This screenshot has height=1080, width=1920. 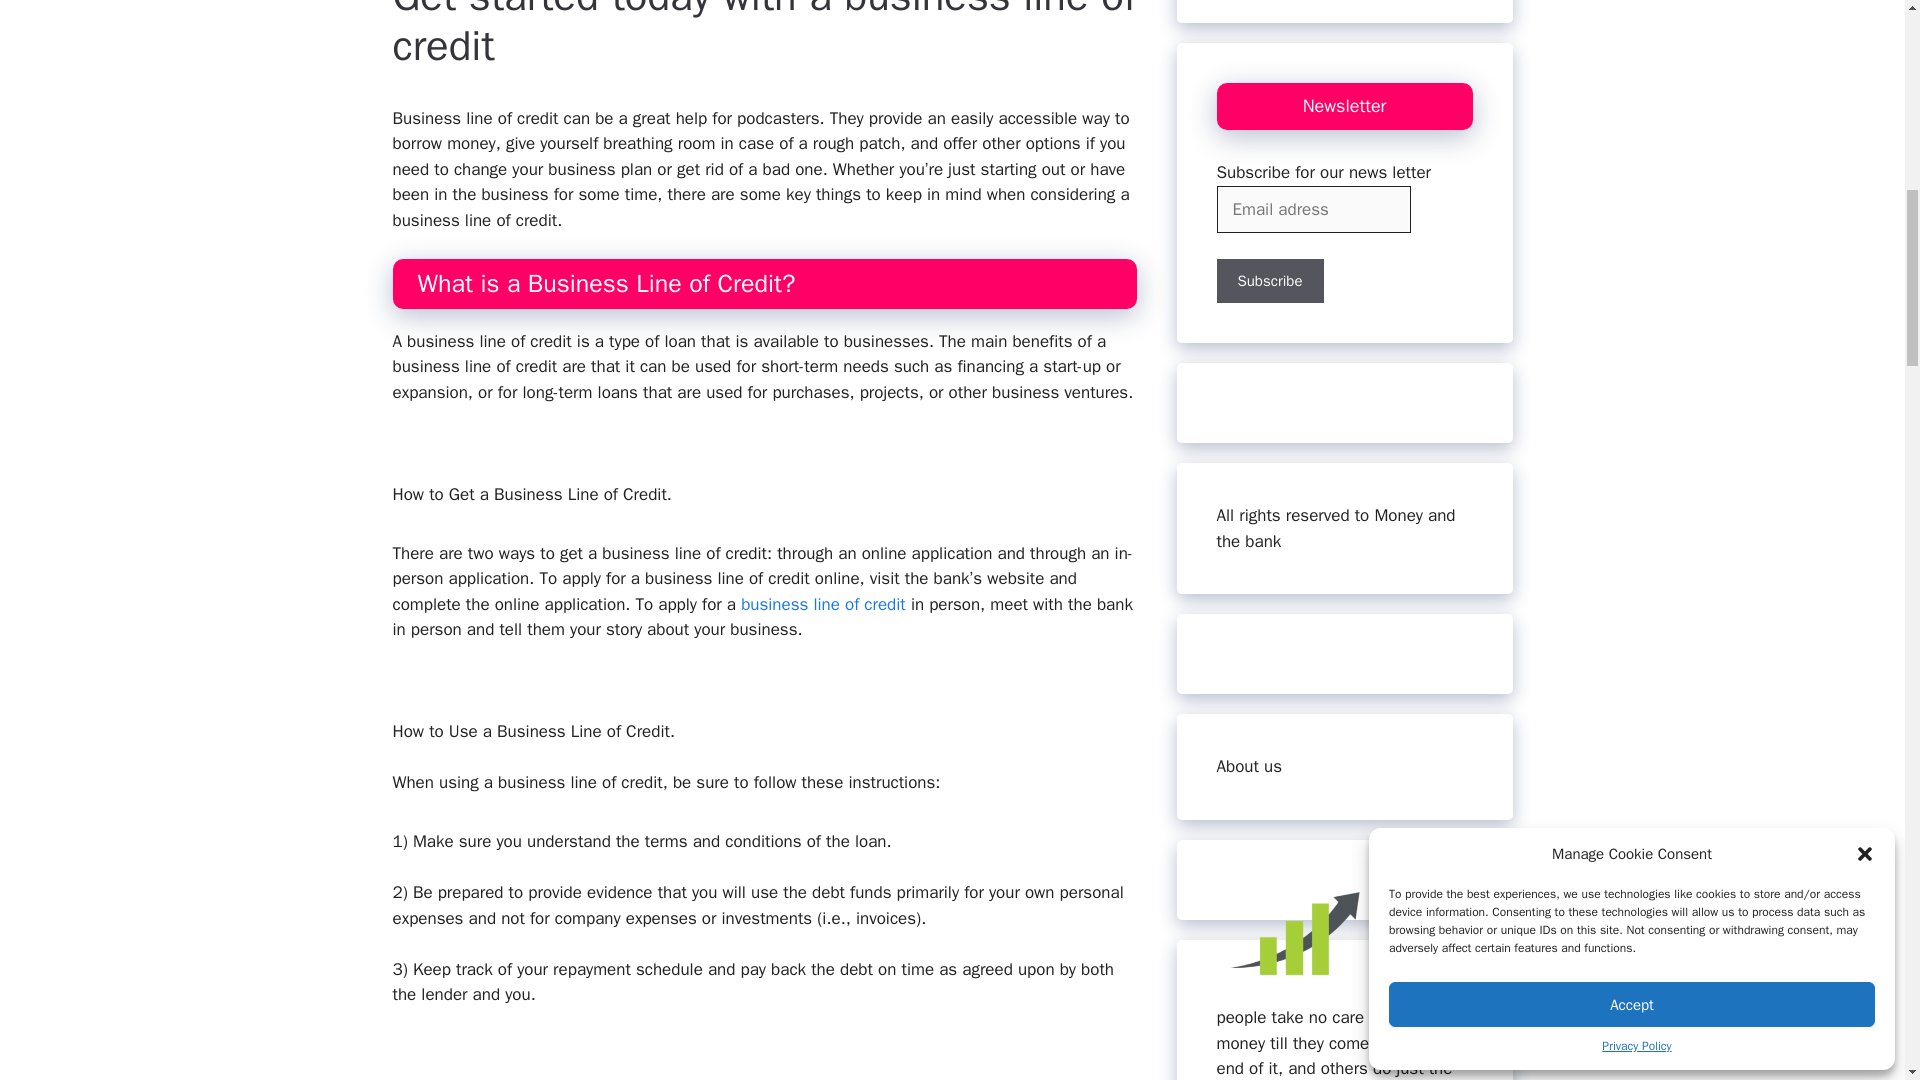 I want to click on Subscribe, so click(x=1268, y=281).